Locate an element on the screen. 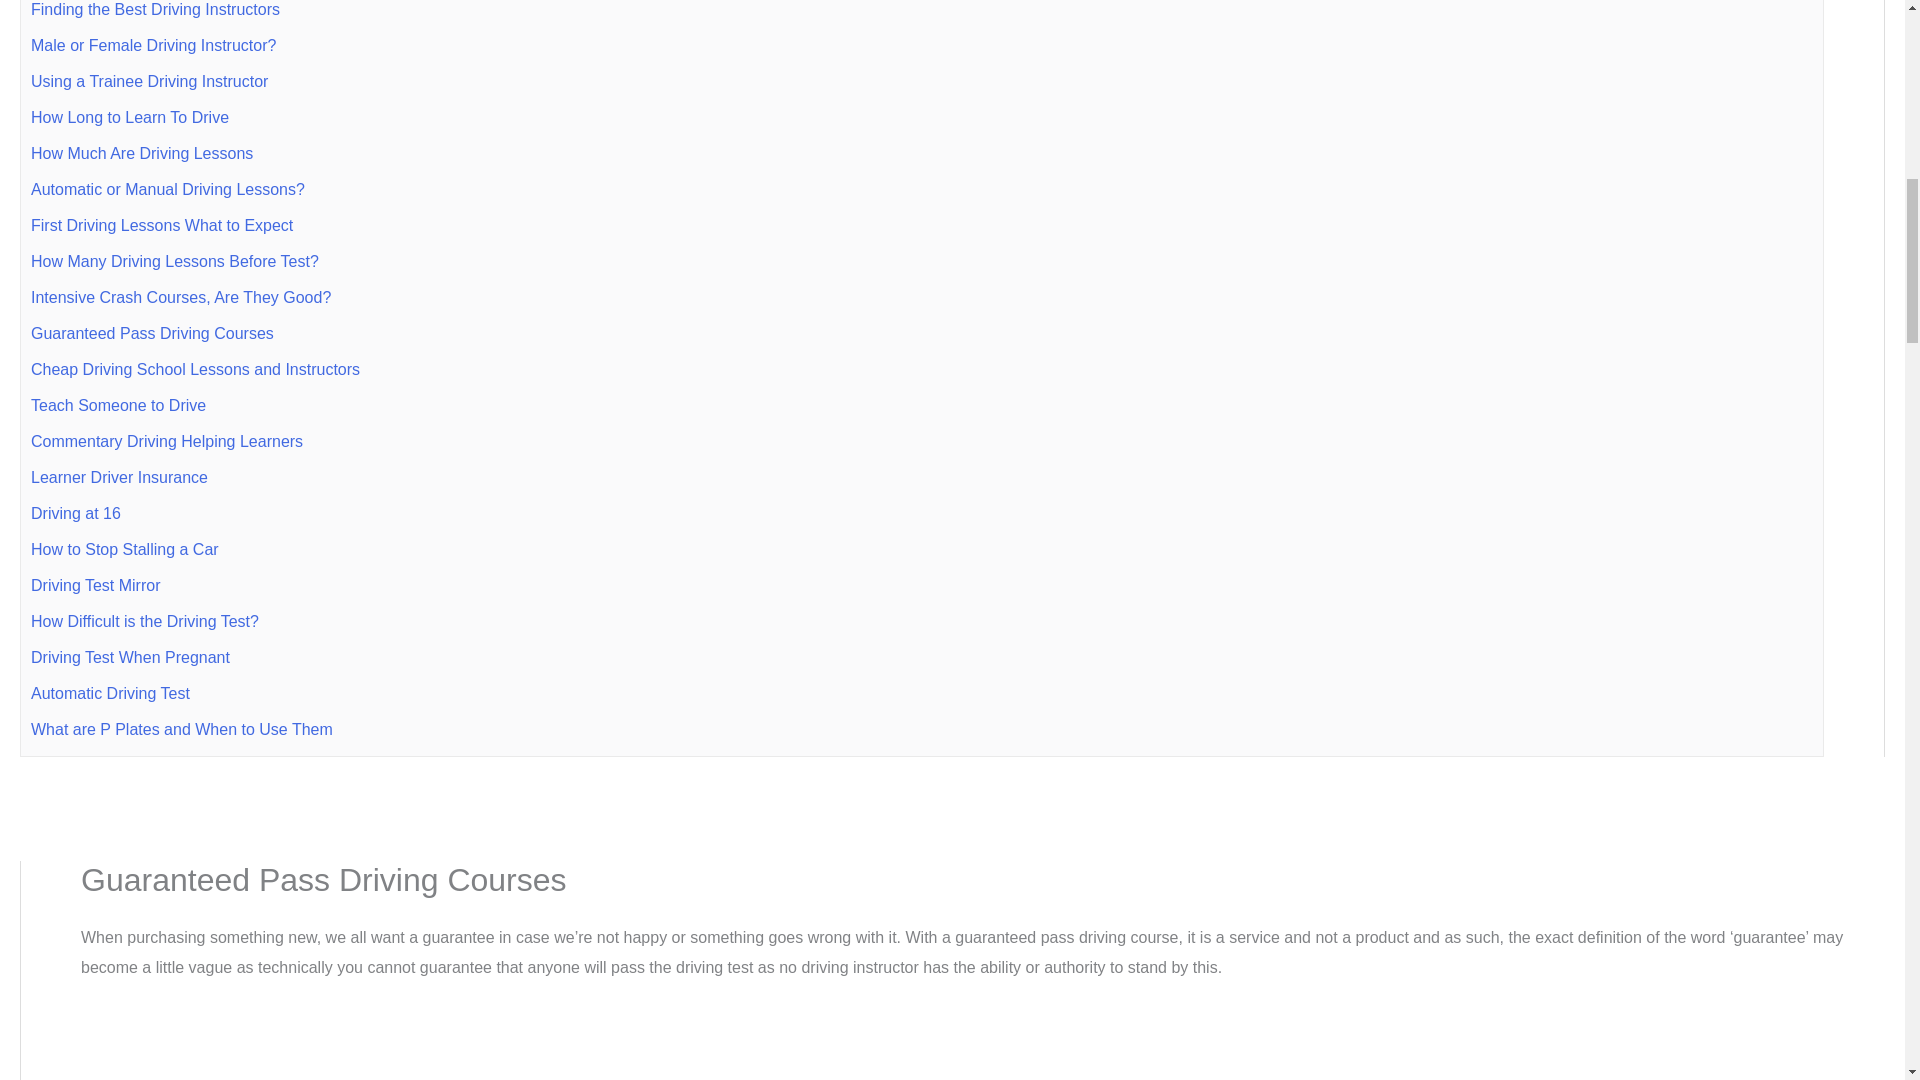 The width and height of the screenshot is (1920, 1080). How Long to Learn To Drive is located at coordinates (129, 118).